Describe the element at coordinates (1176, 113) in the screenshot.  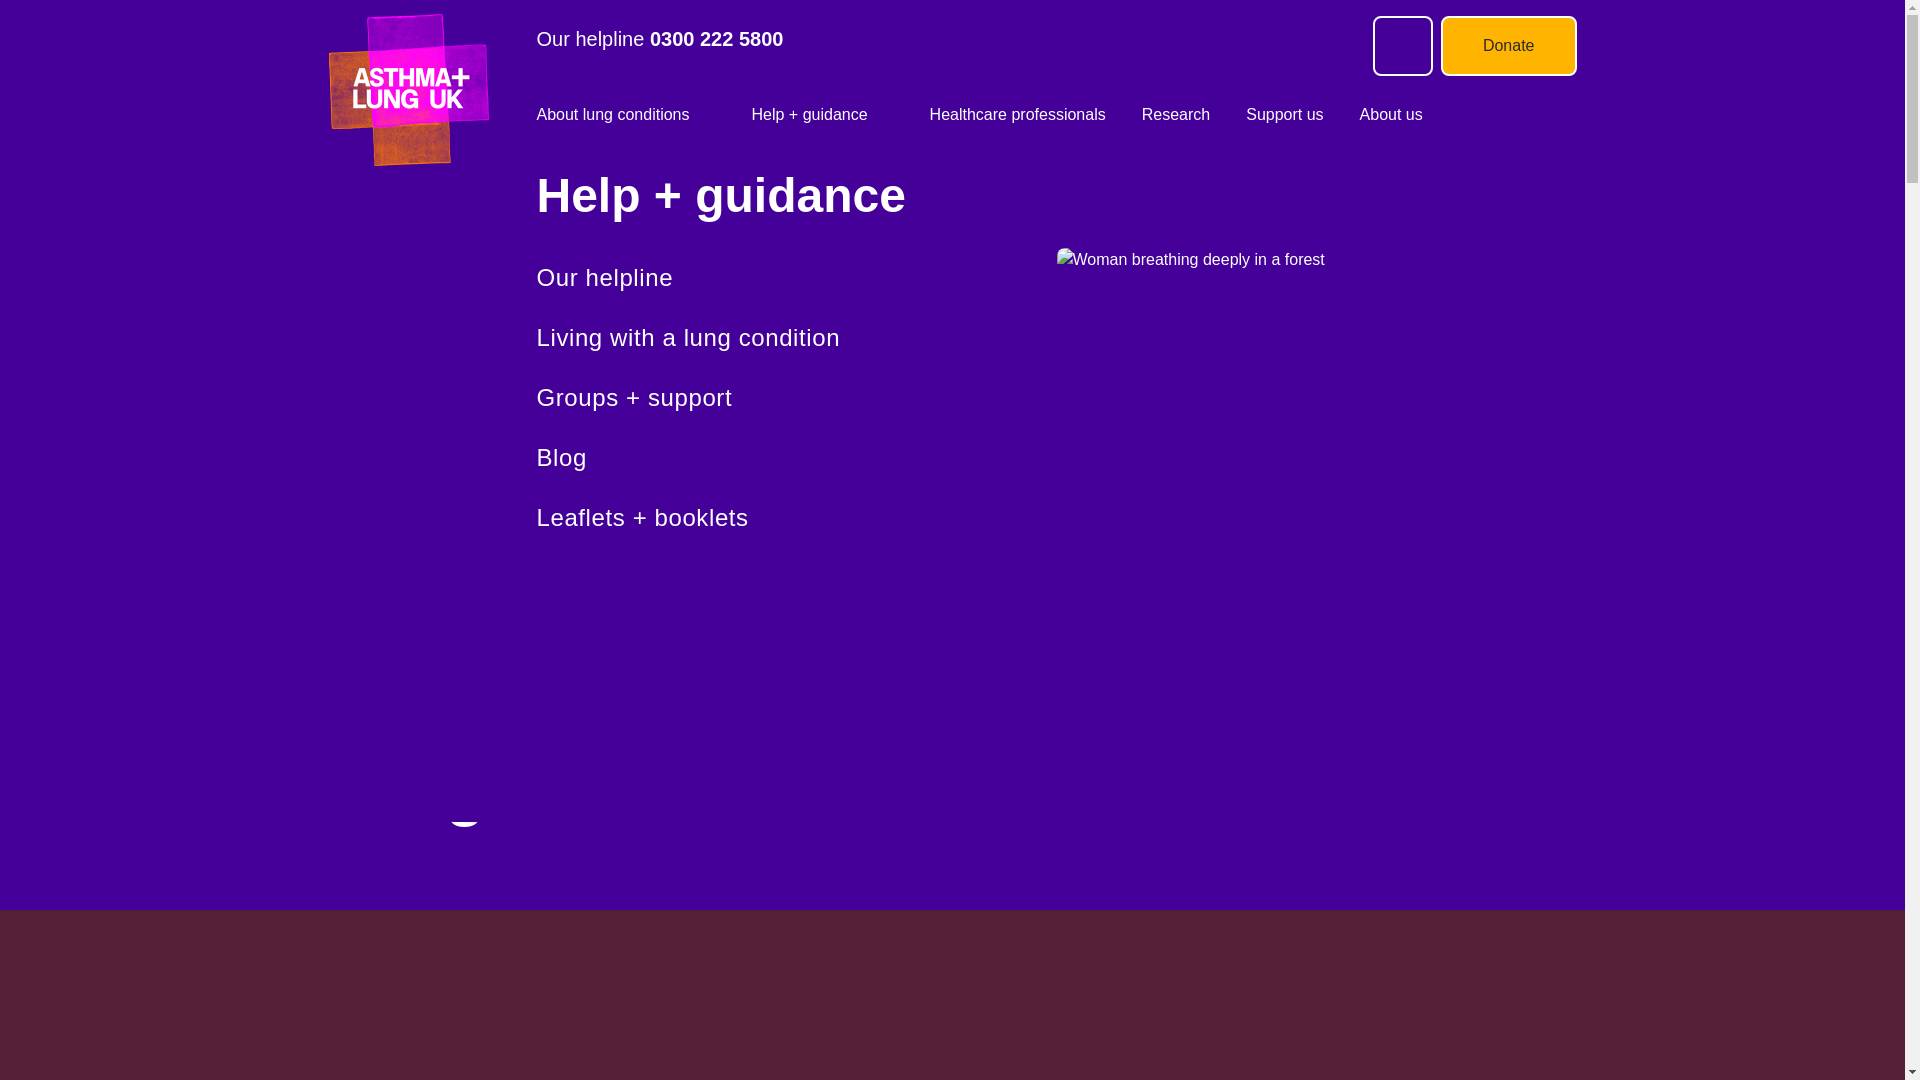
I see `Research` at that location.